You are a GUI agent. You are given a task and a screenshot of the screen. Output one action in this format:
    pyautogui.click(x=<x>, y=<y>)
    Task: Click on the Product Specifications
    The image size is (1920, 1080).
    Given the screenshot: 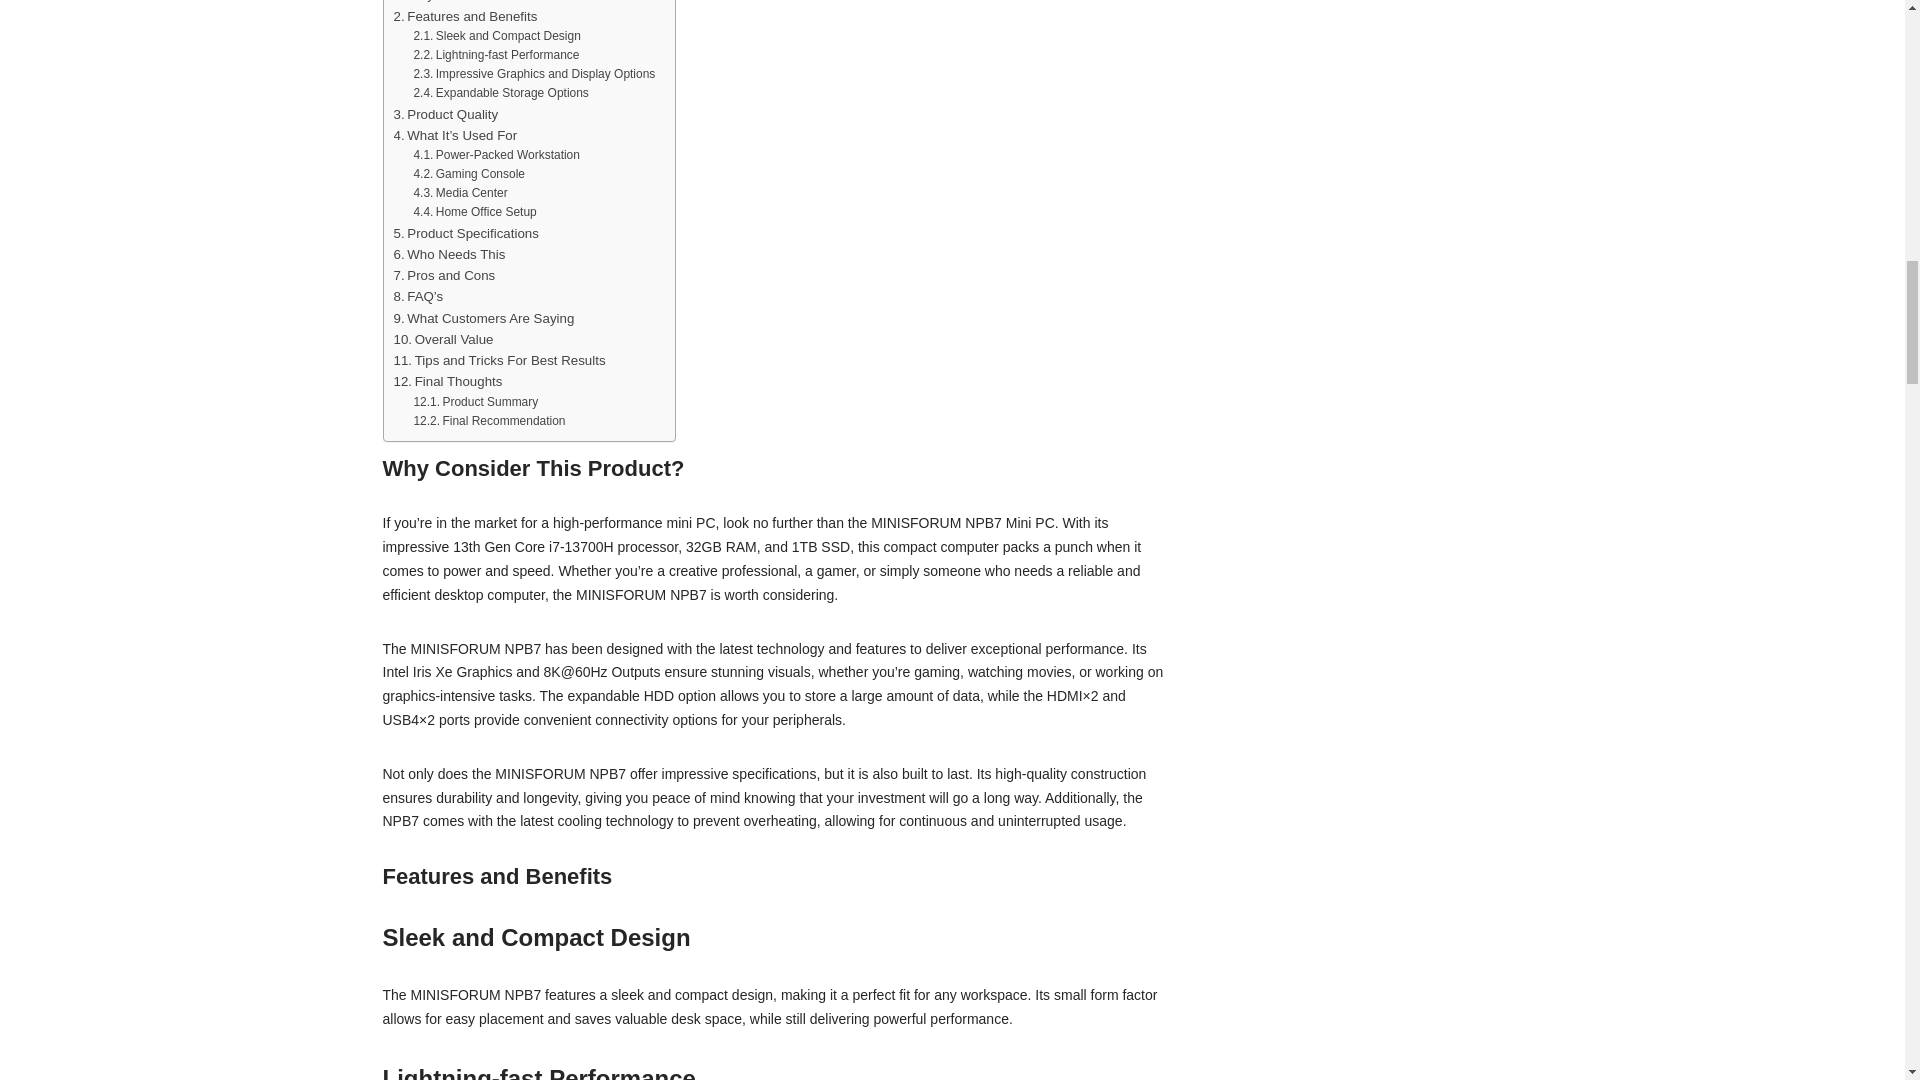 What is the action you would take?
    pyautogui.click(x=466, y=233)
    